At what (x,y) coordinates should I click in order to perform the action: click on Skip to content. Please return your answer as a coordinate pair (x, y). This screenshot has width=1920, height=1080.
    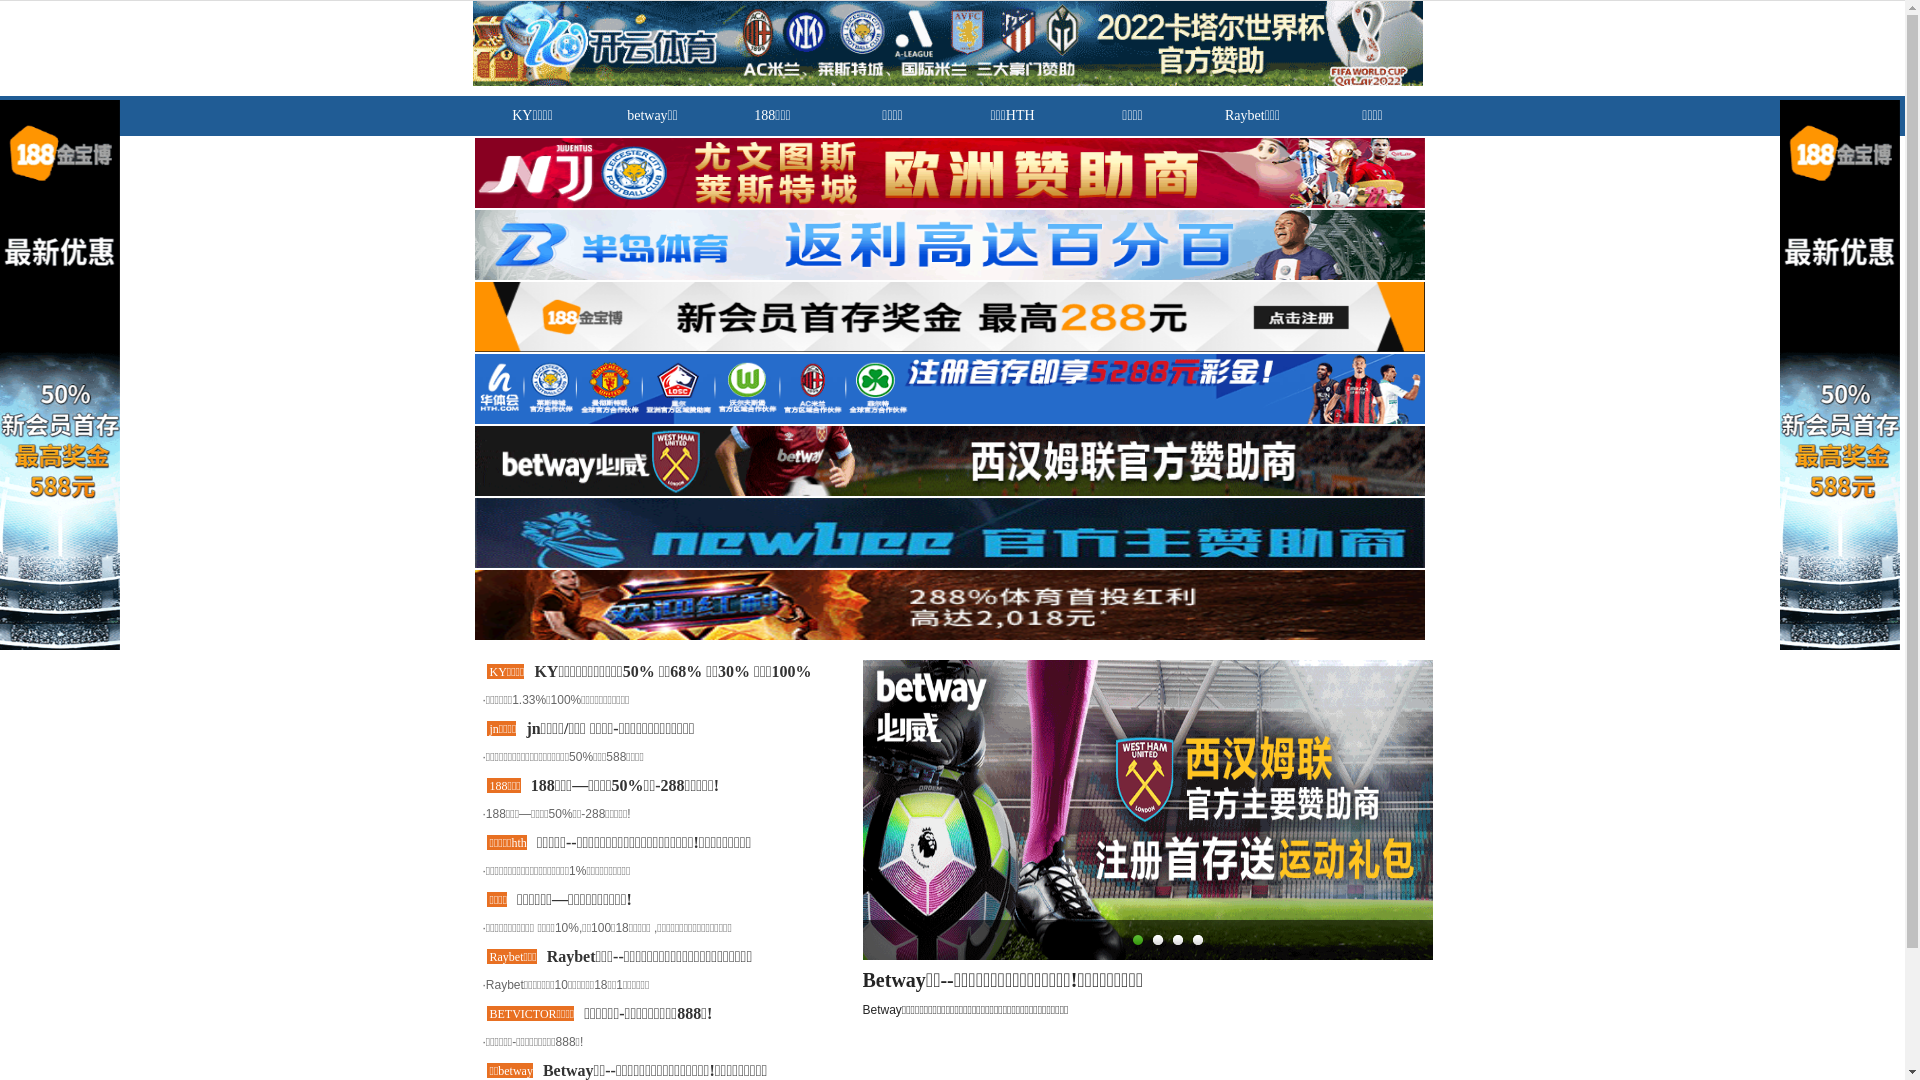
    Looking at the image, I should click on (0, 0).